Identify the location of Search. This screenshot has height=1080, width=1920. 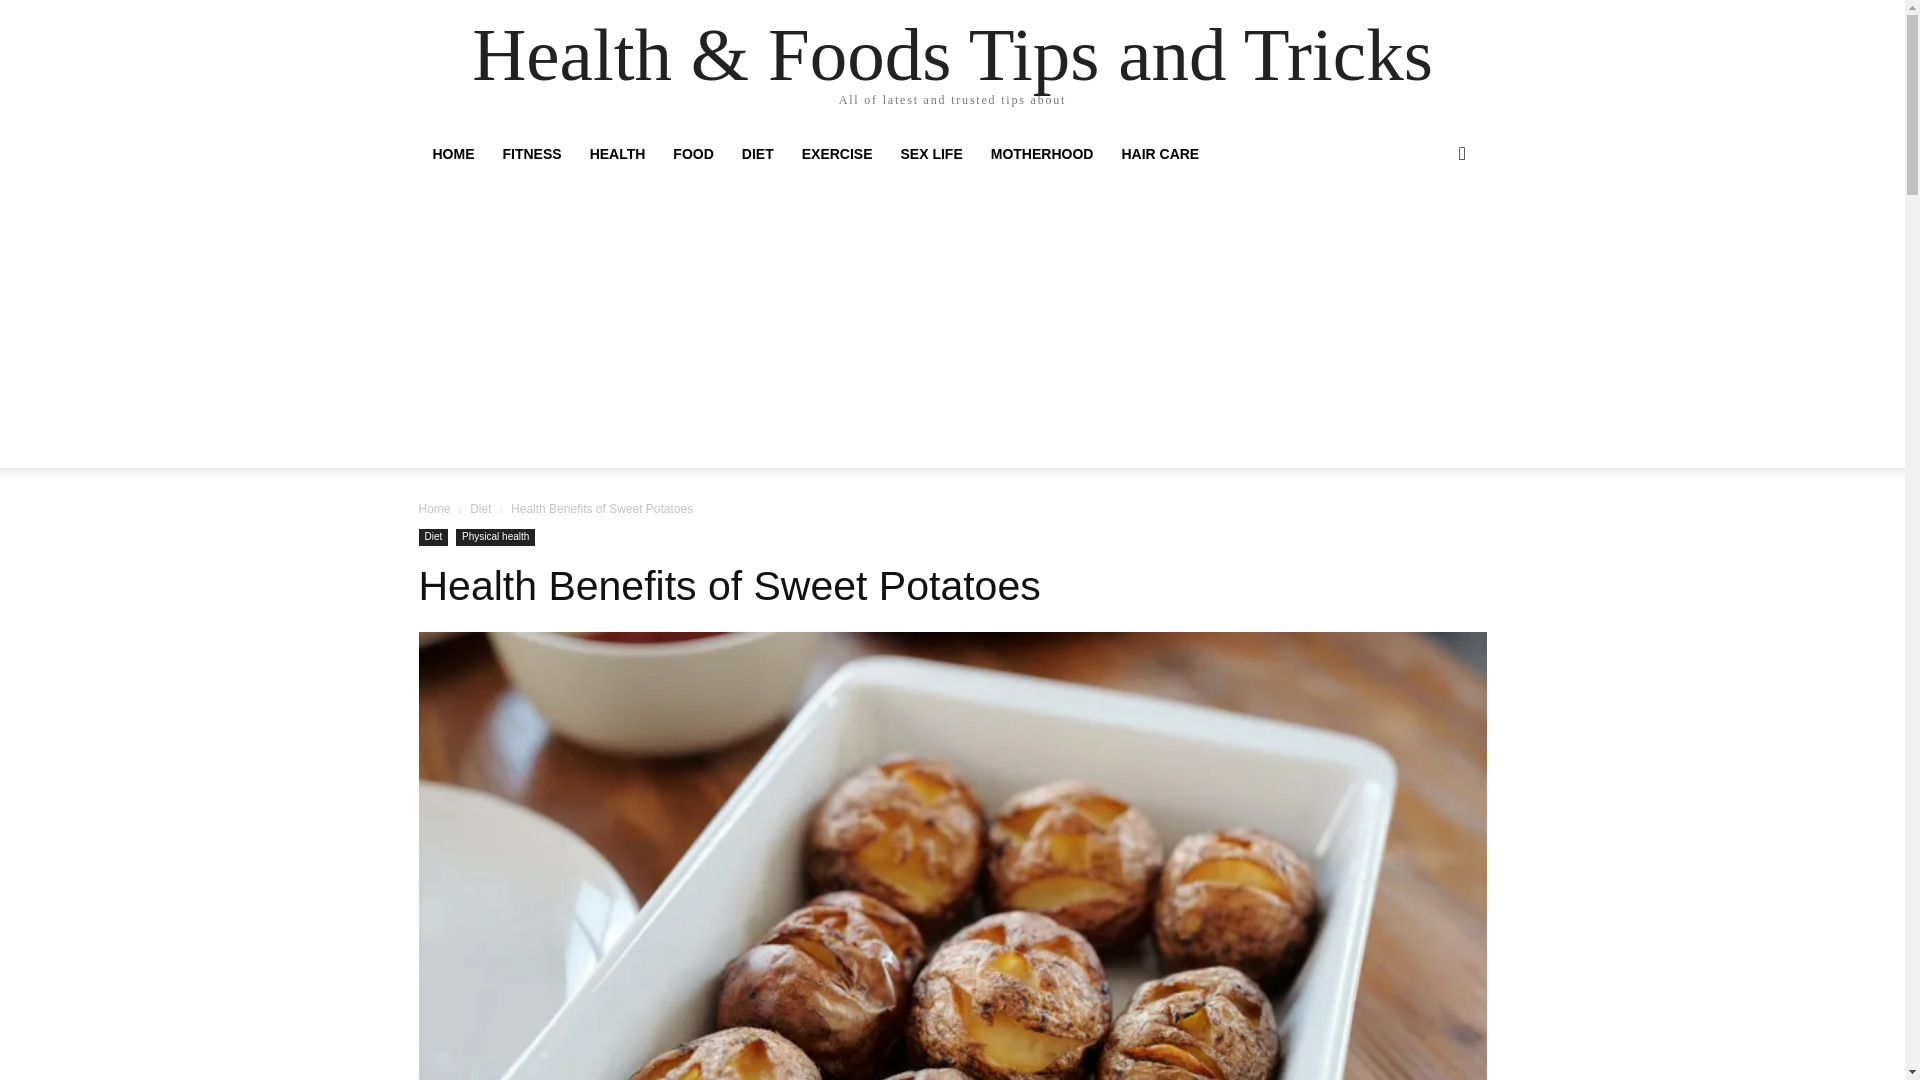
(1430, 234).